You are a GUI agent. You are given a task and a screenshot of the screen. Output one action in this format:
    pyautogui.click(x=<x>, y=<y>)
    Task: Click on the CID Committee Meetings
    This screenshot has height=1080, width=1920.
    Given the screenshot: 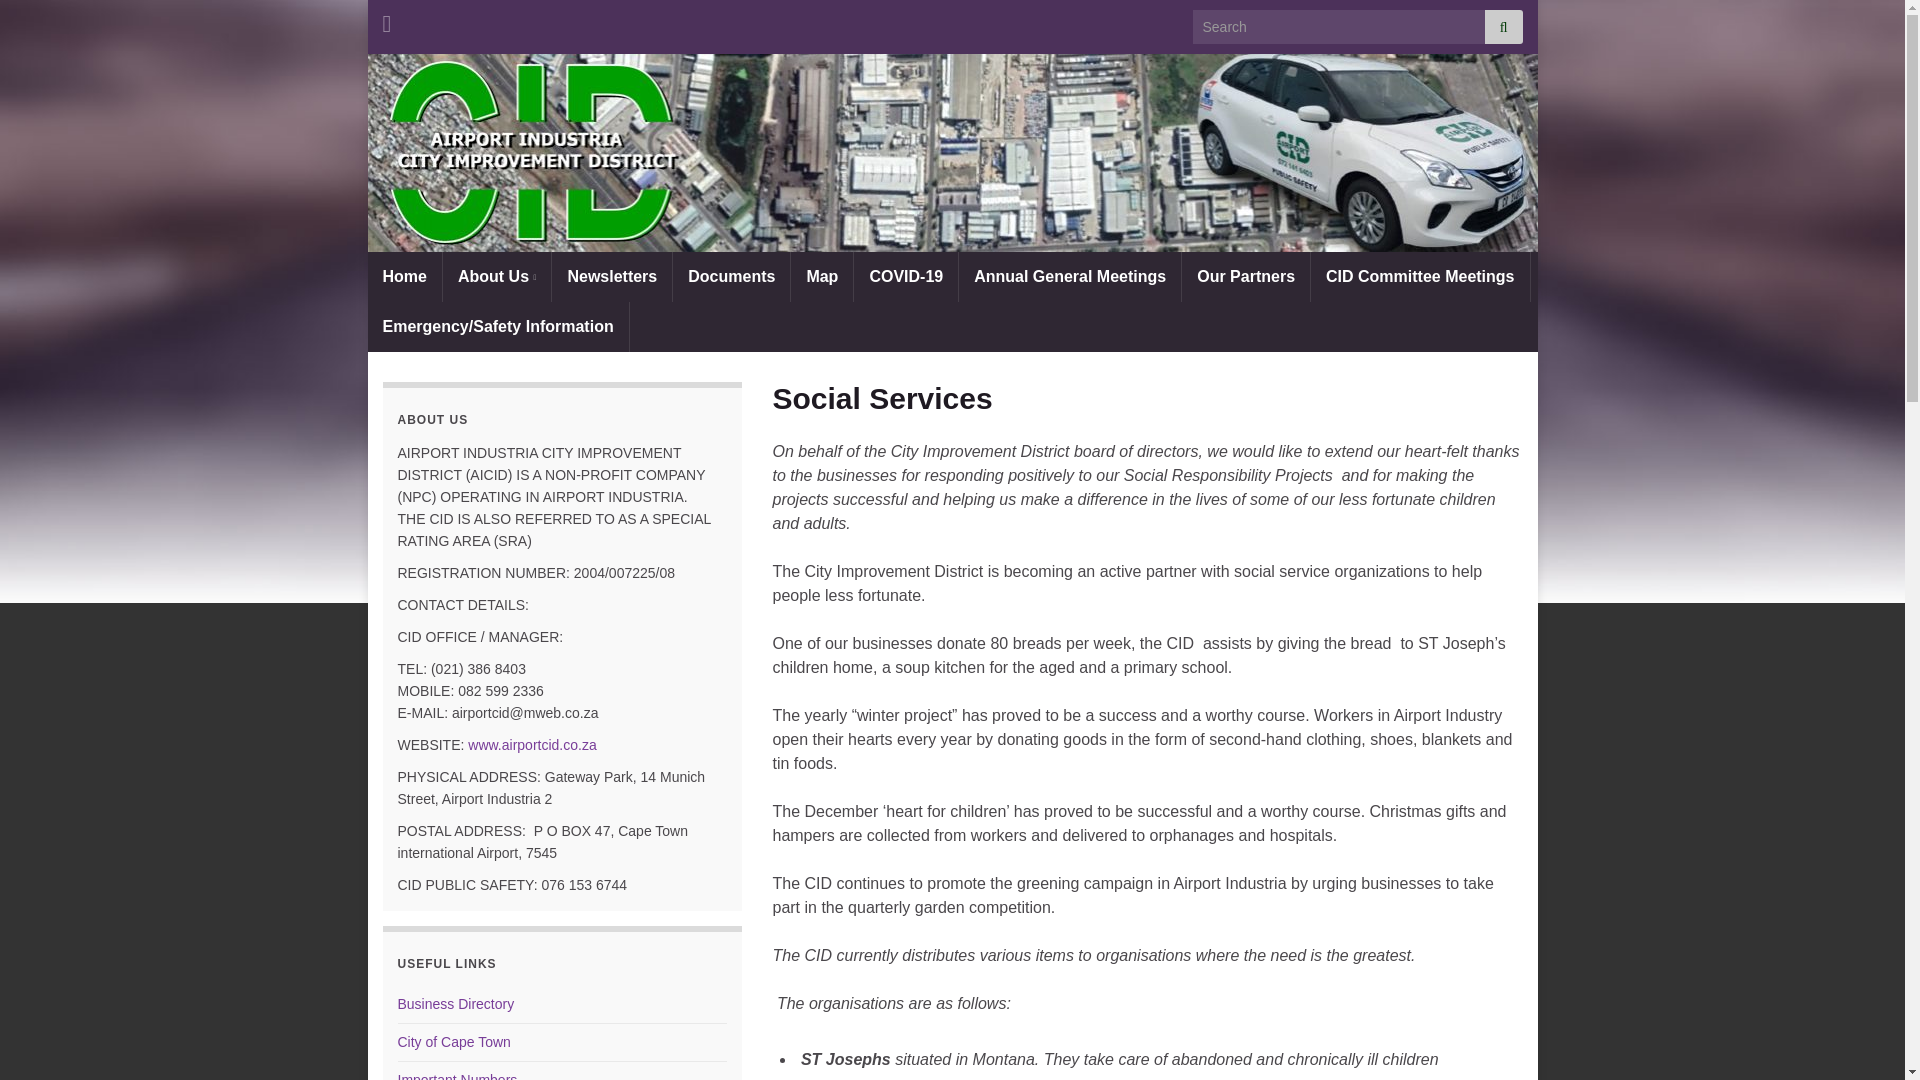 What is the action you would take?
    pyautogui.click(x=1420, y=276)
    